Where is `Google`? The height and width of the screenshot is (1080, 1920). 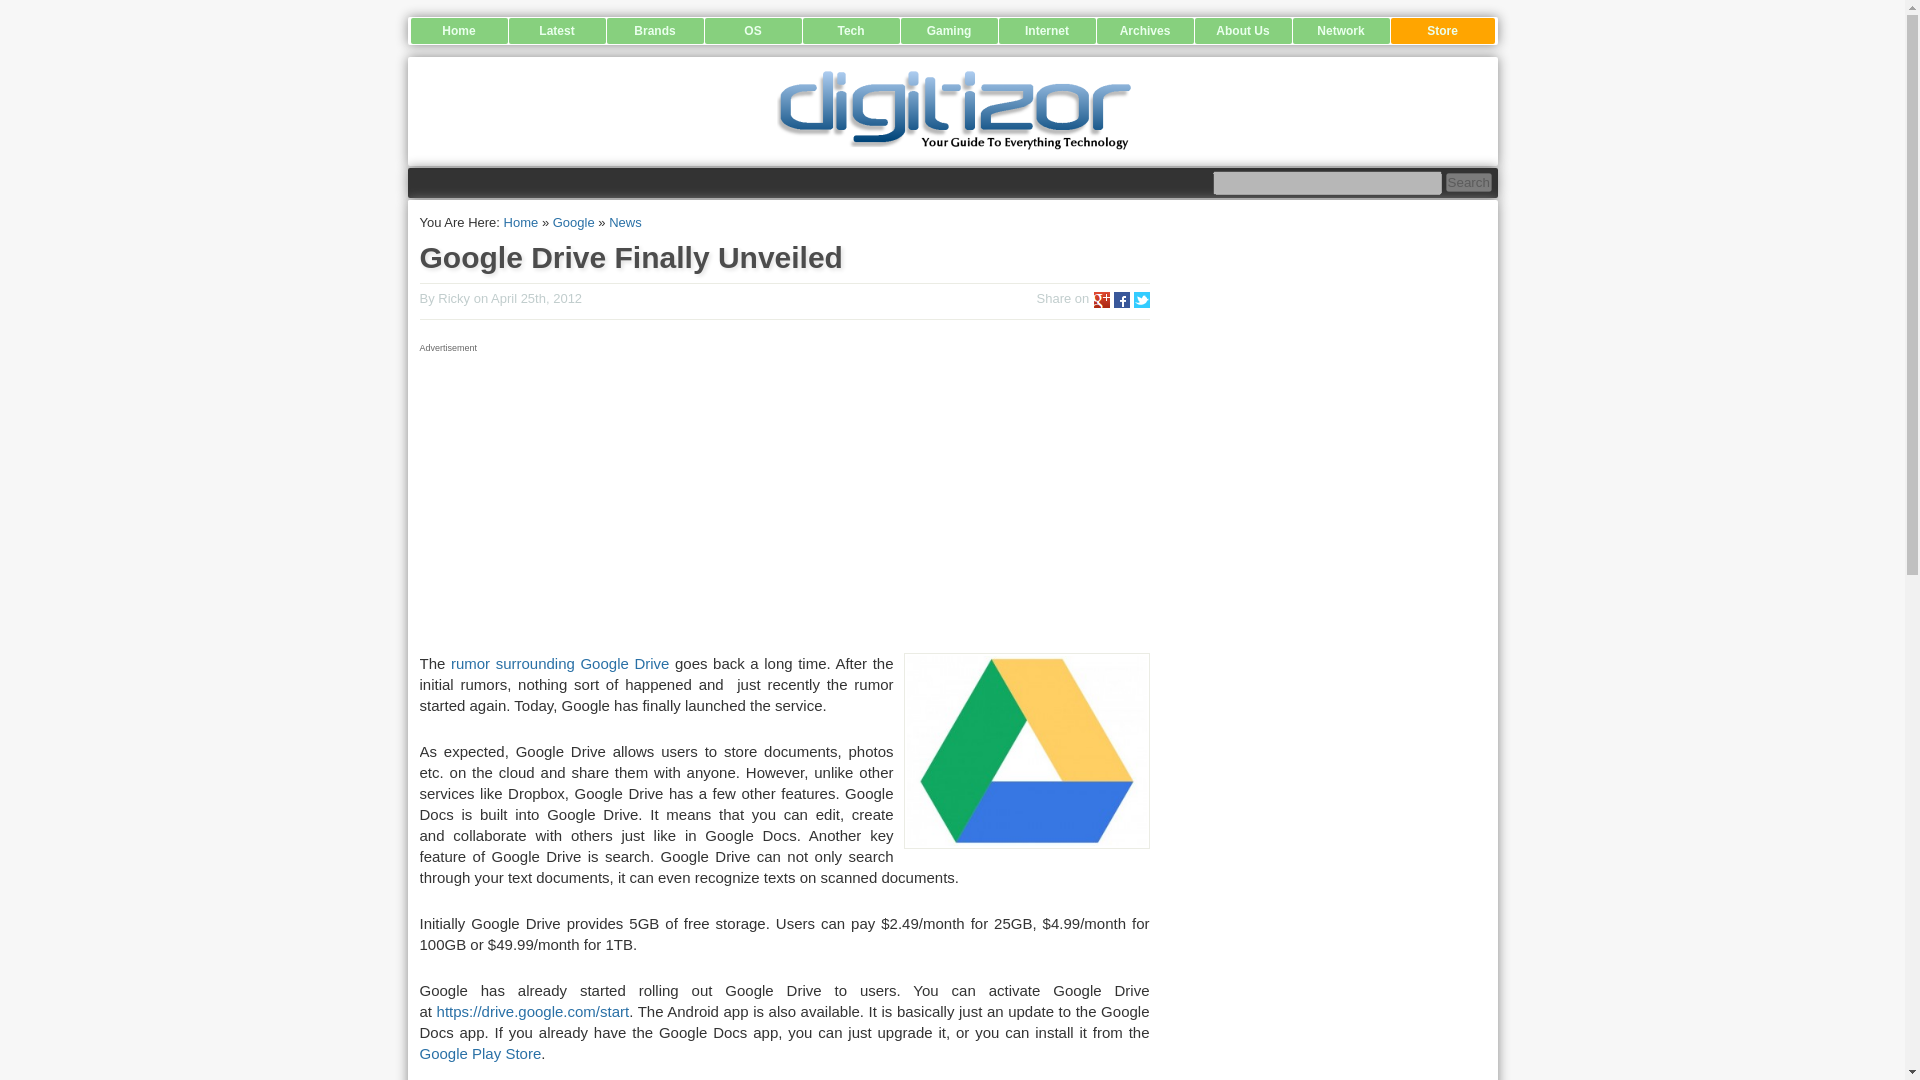 Google is located at coordinates (574, 222).